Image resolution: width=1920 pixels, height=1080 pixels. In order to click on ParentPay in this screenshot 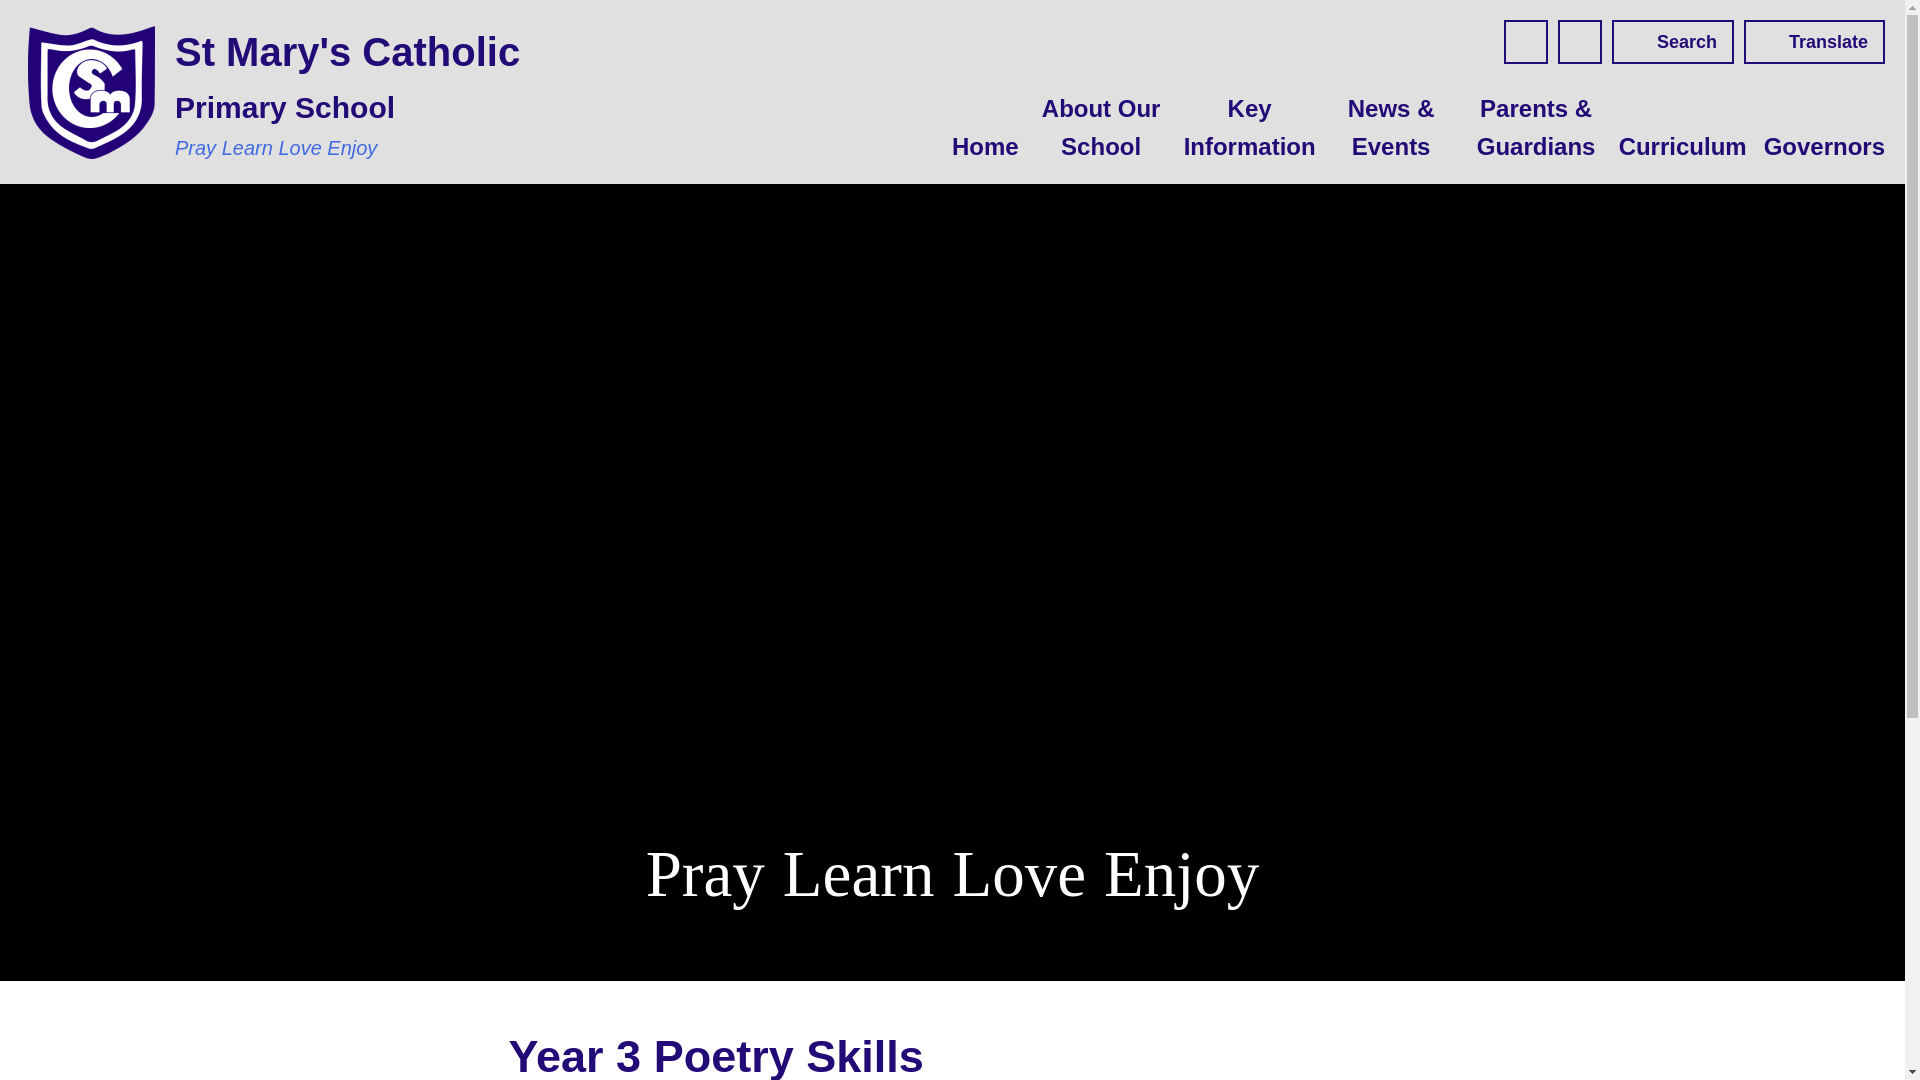, I will do `click(1579, 42)`.